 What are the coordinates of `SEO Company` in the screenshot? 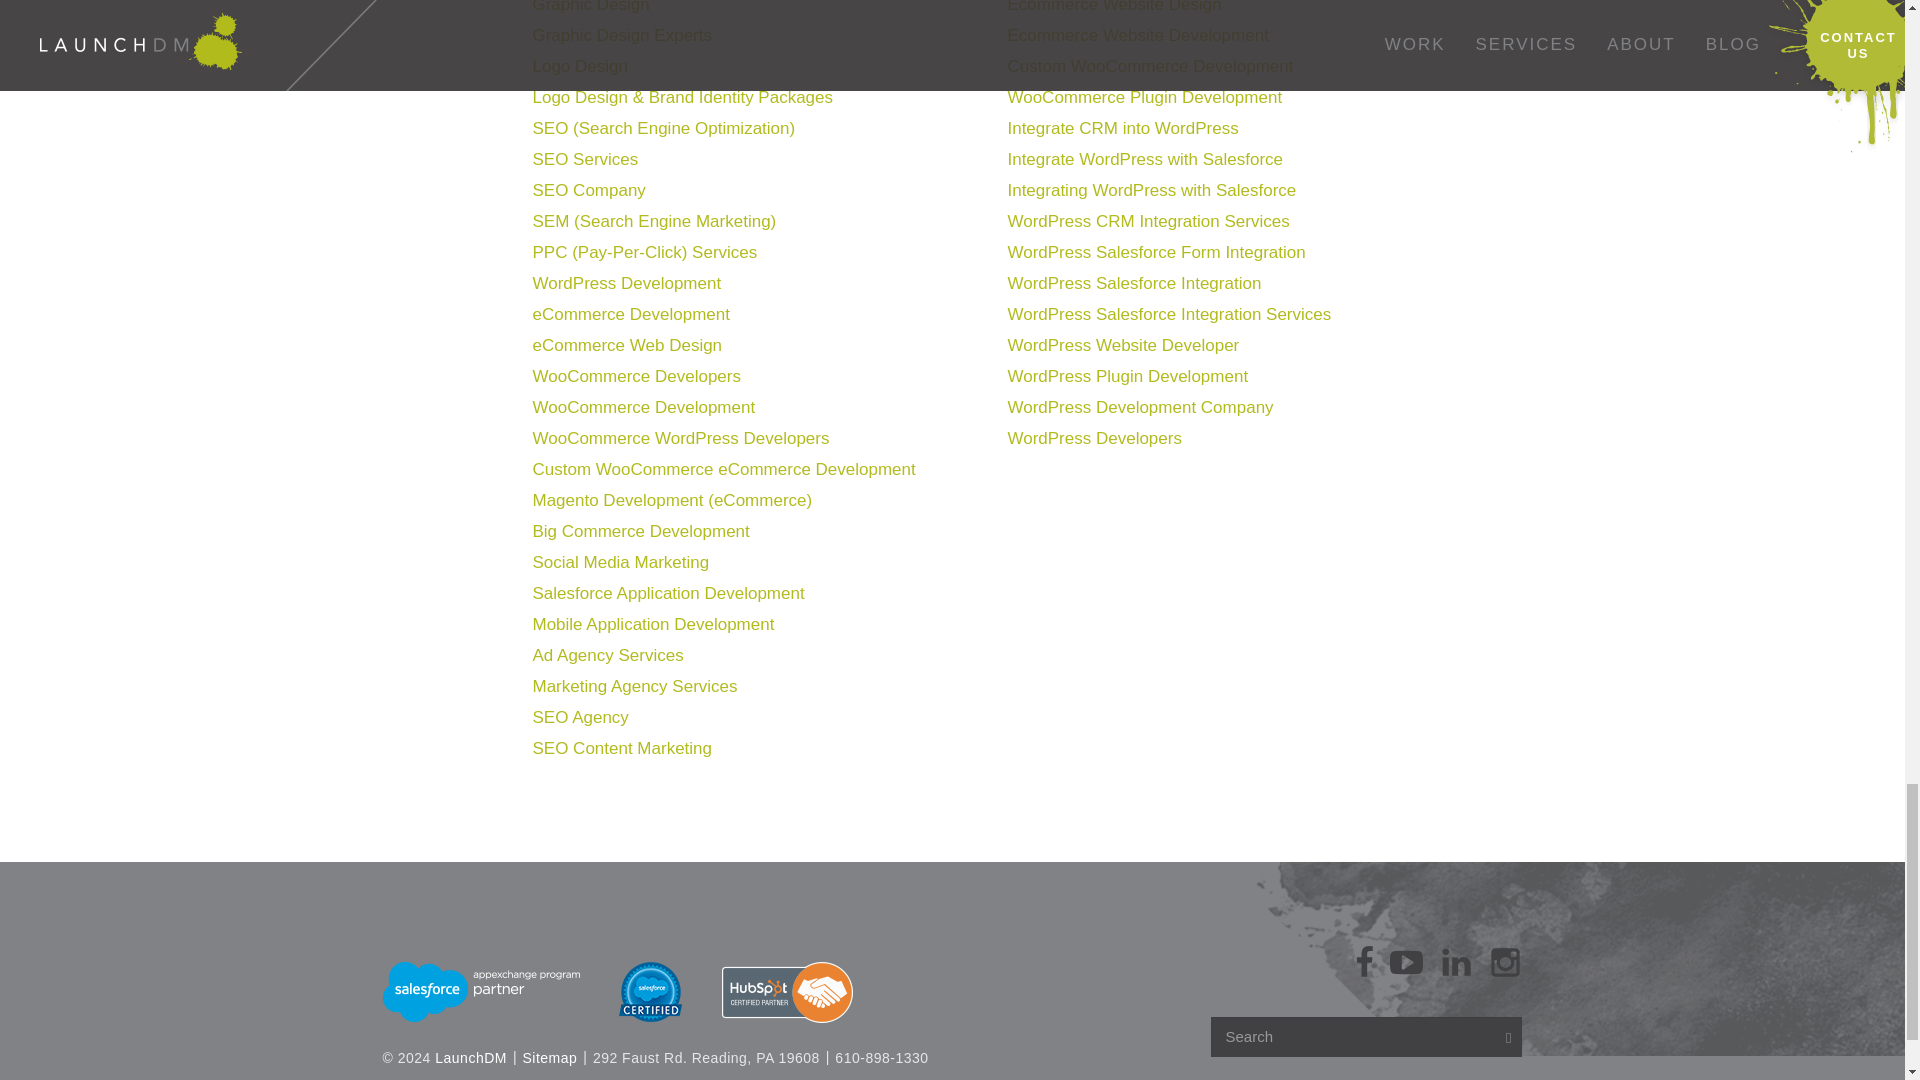 It's located at (588, 190).